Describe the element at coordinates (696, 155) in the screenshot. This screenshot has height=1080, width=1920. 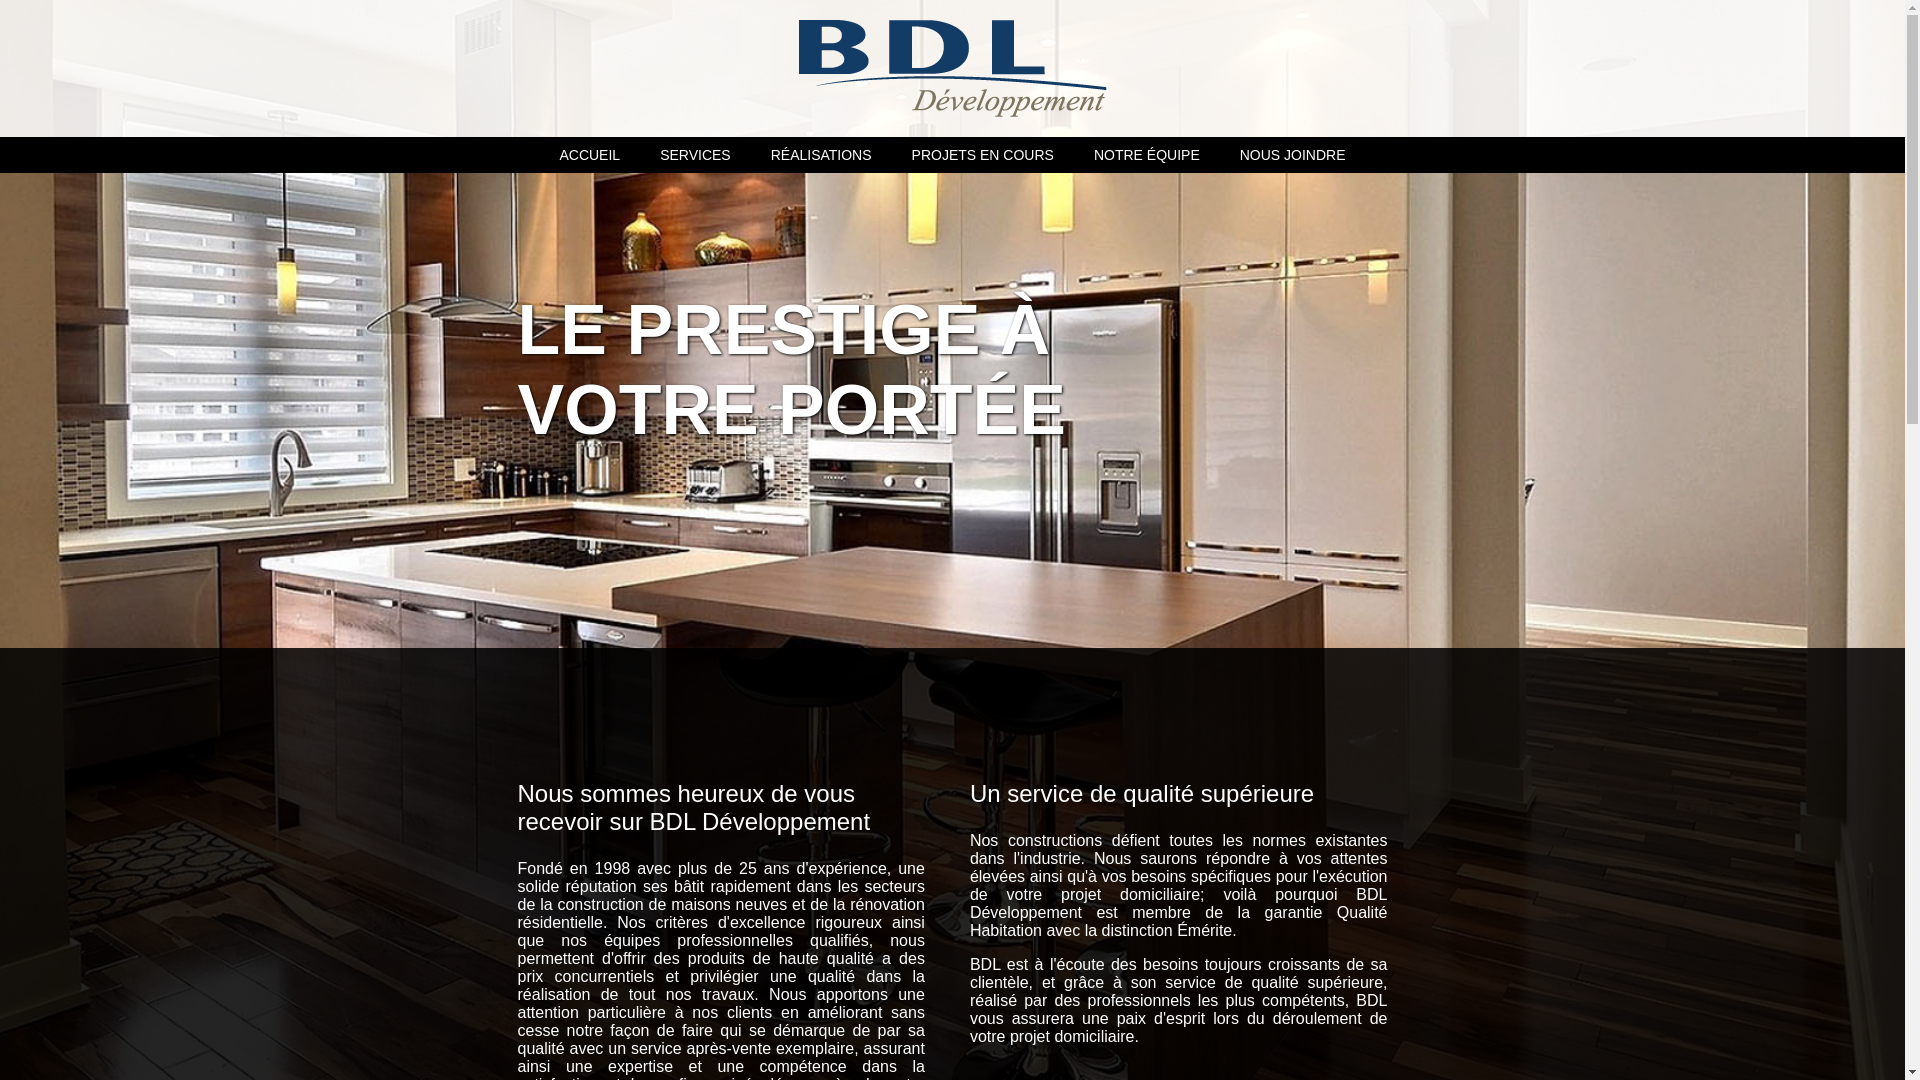
I see `SERVICES` at that location.